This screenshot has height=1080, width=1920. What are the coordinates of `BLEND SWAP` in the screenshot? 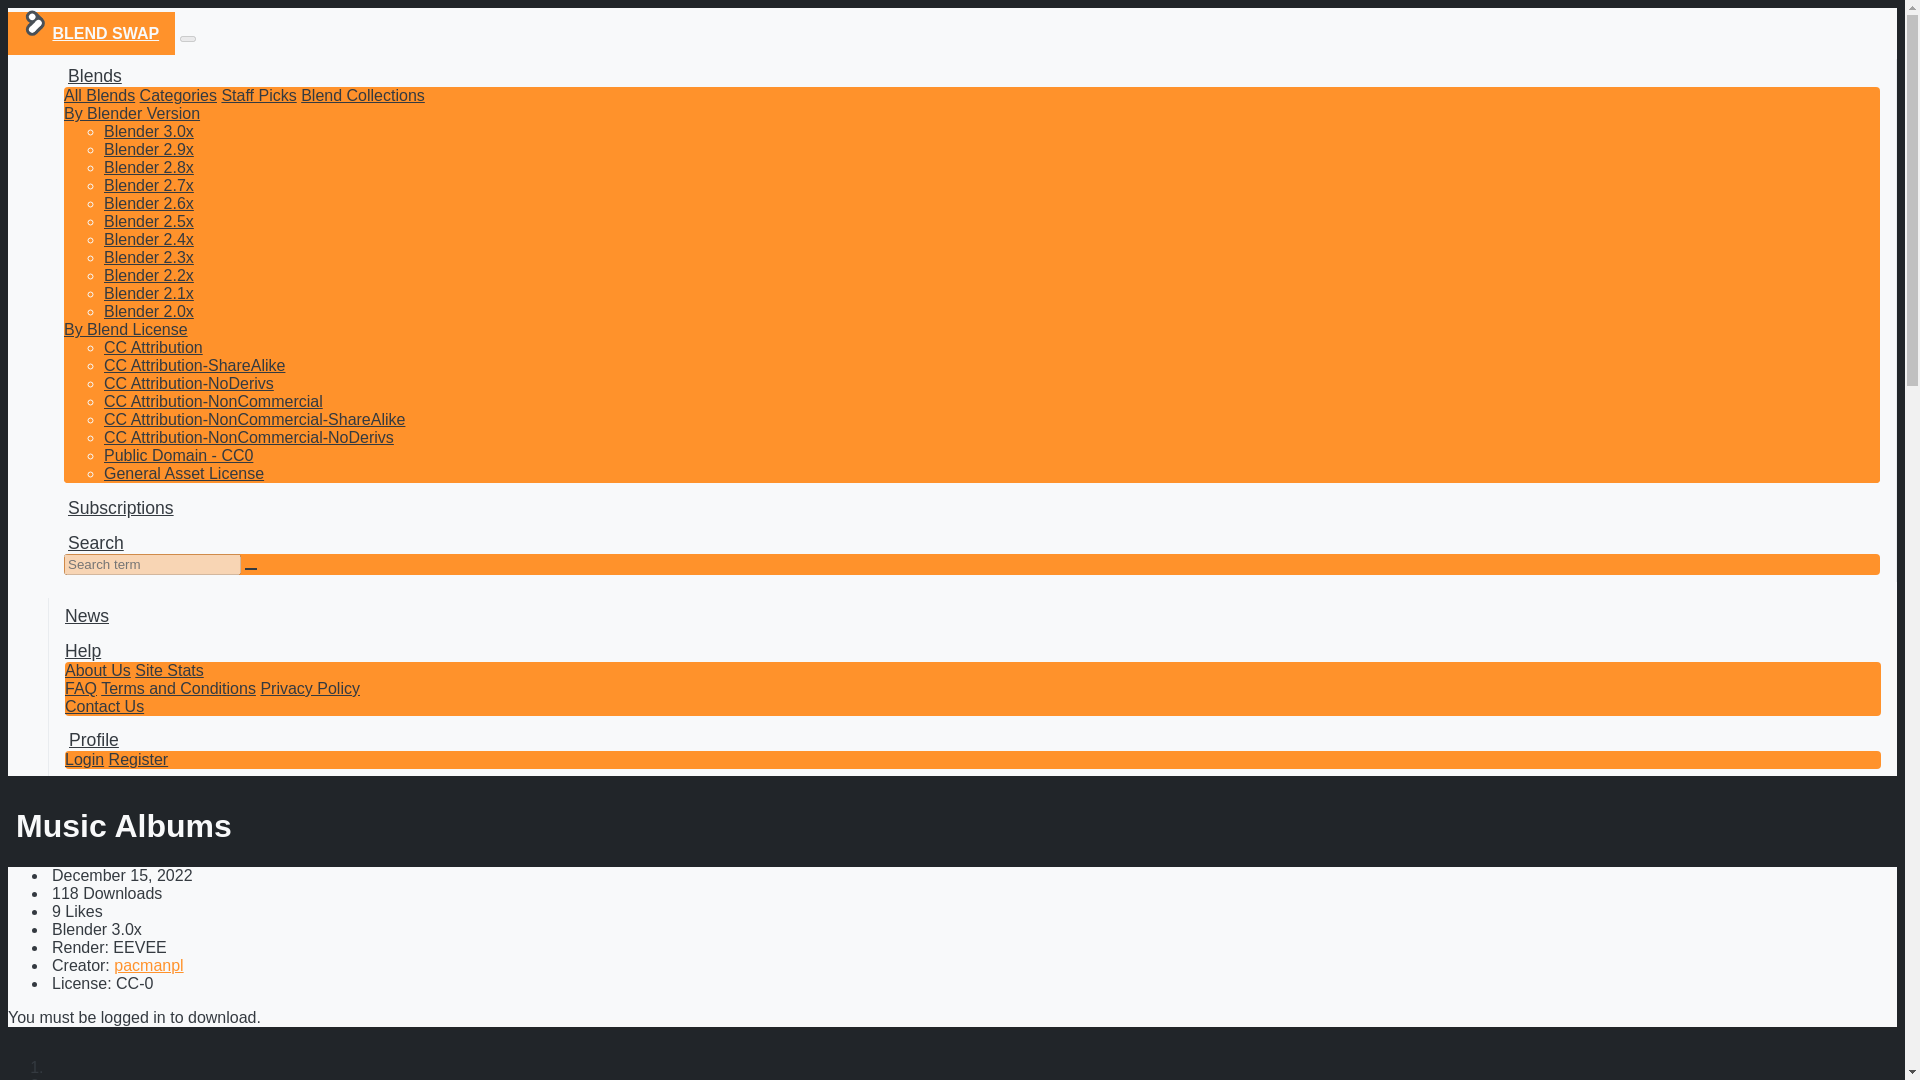 It's located at (90, 33).